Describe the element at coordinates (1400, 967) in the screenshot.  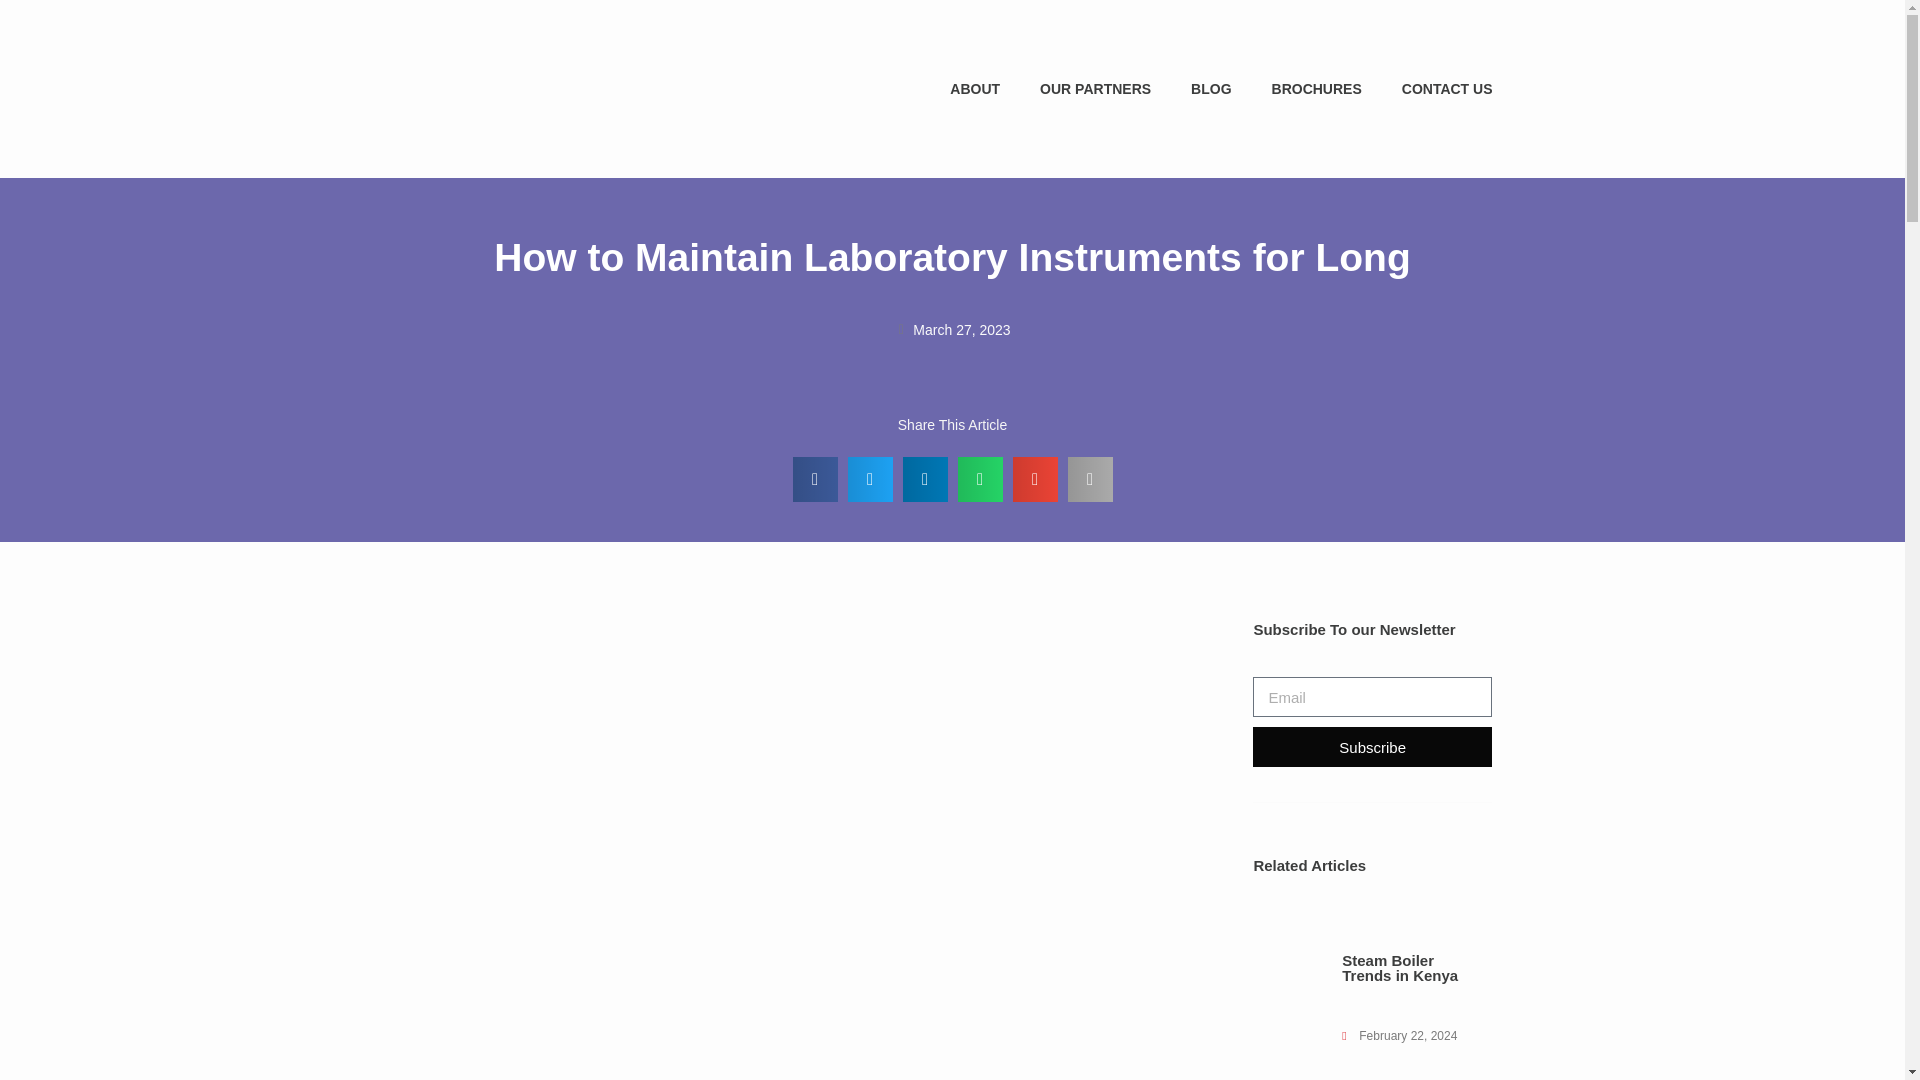
I see `Steam Boiler Trends in Kenya` at that location.